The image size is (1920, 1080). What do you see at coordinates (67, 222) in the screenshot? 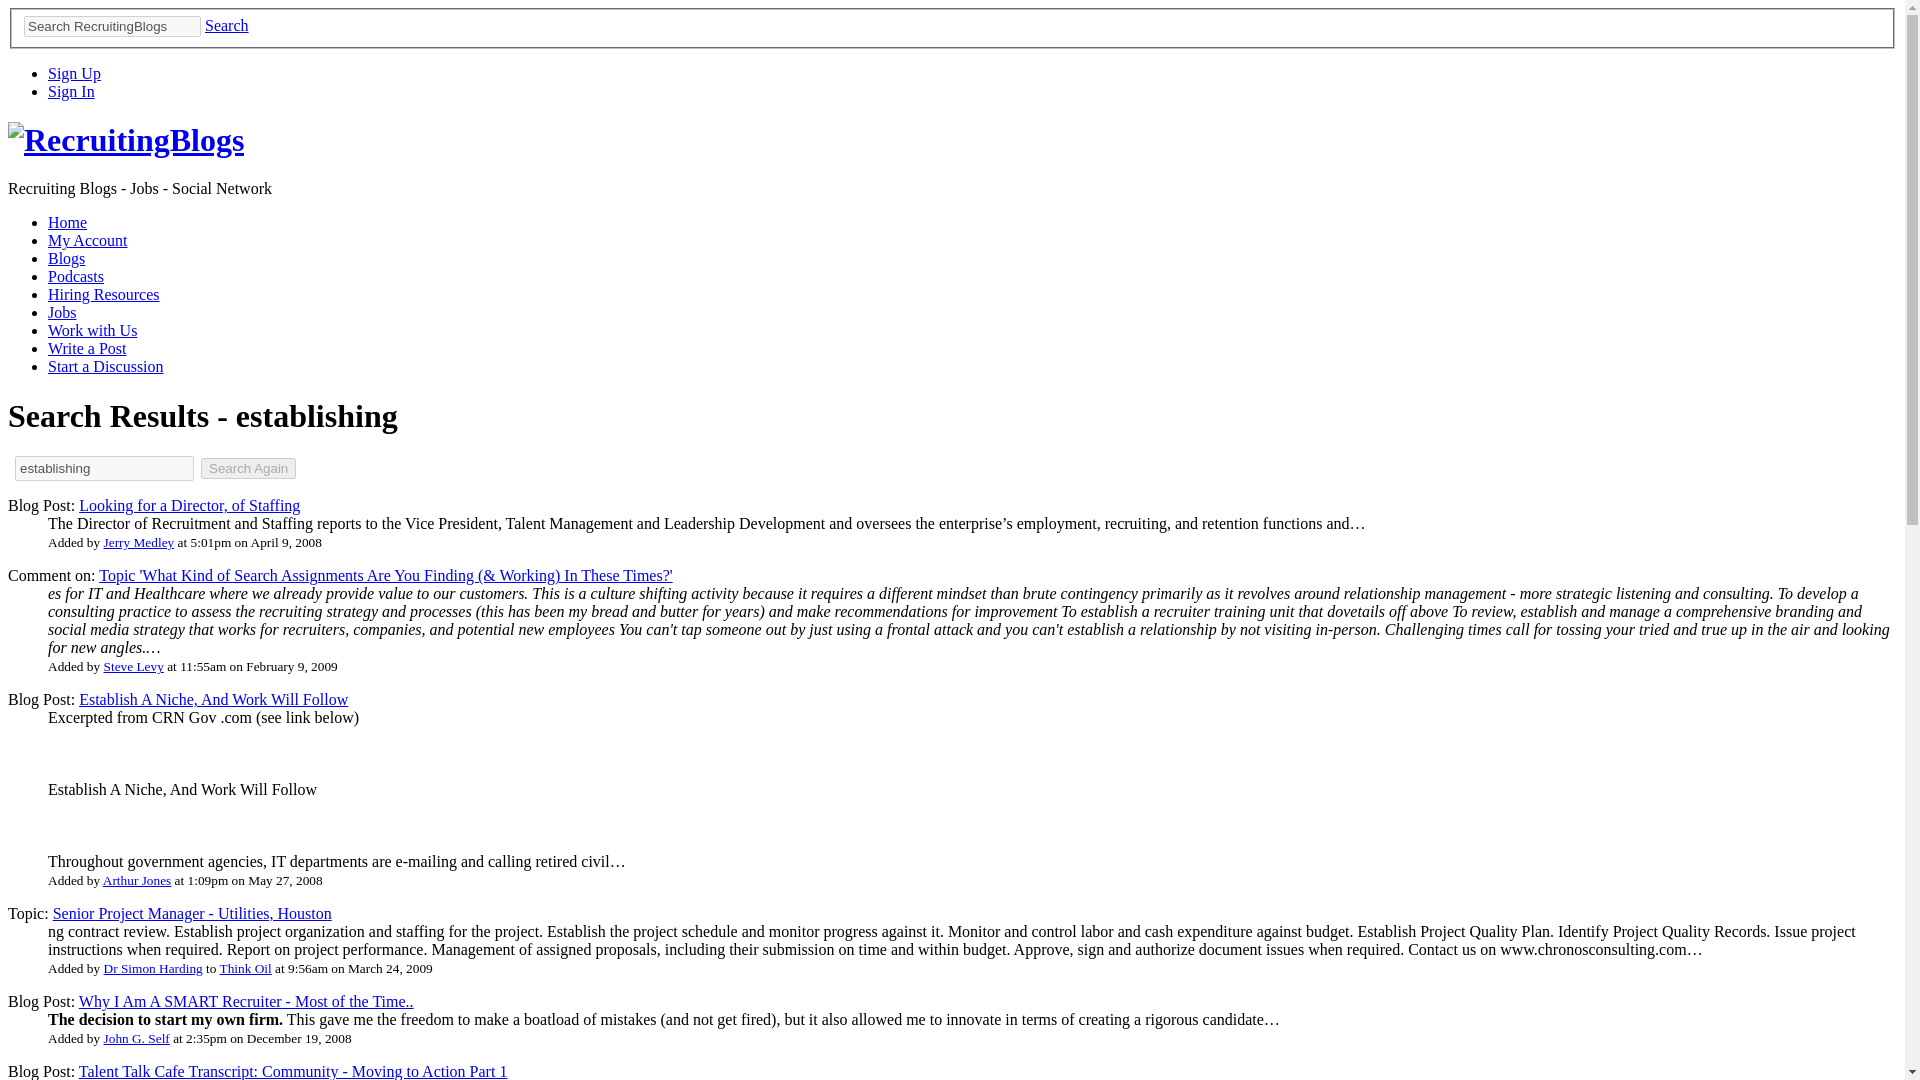
I see `Home` at bounding box center [67, 222].